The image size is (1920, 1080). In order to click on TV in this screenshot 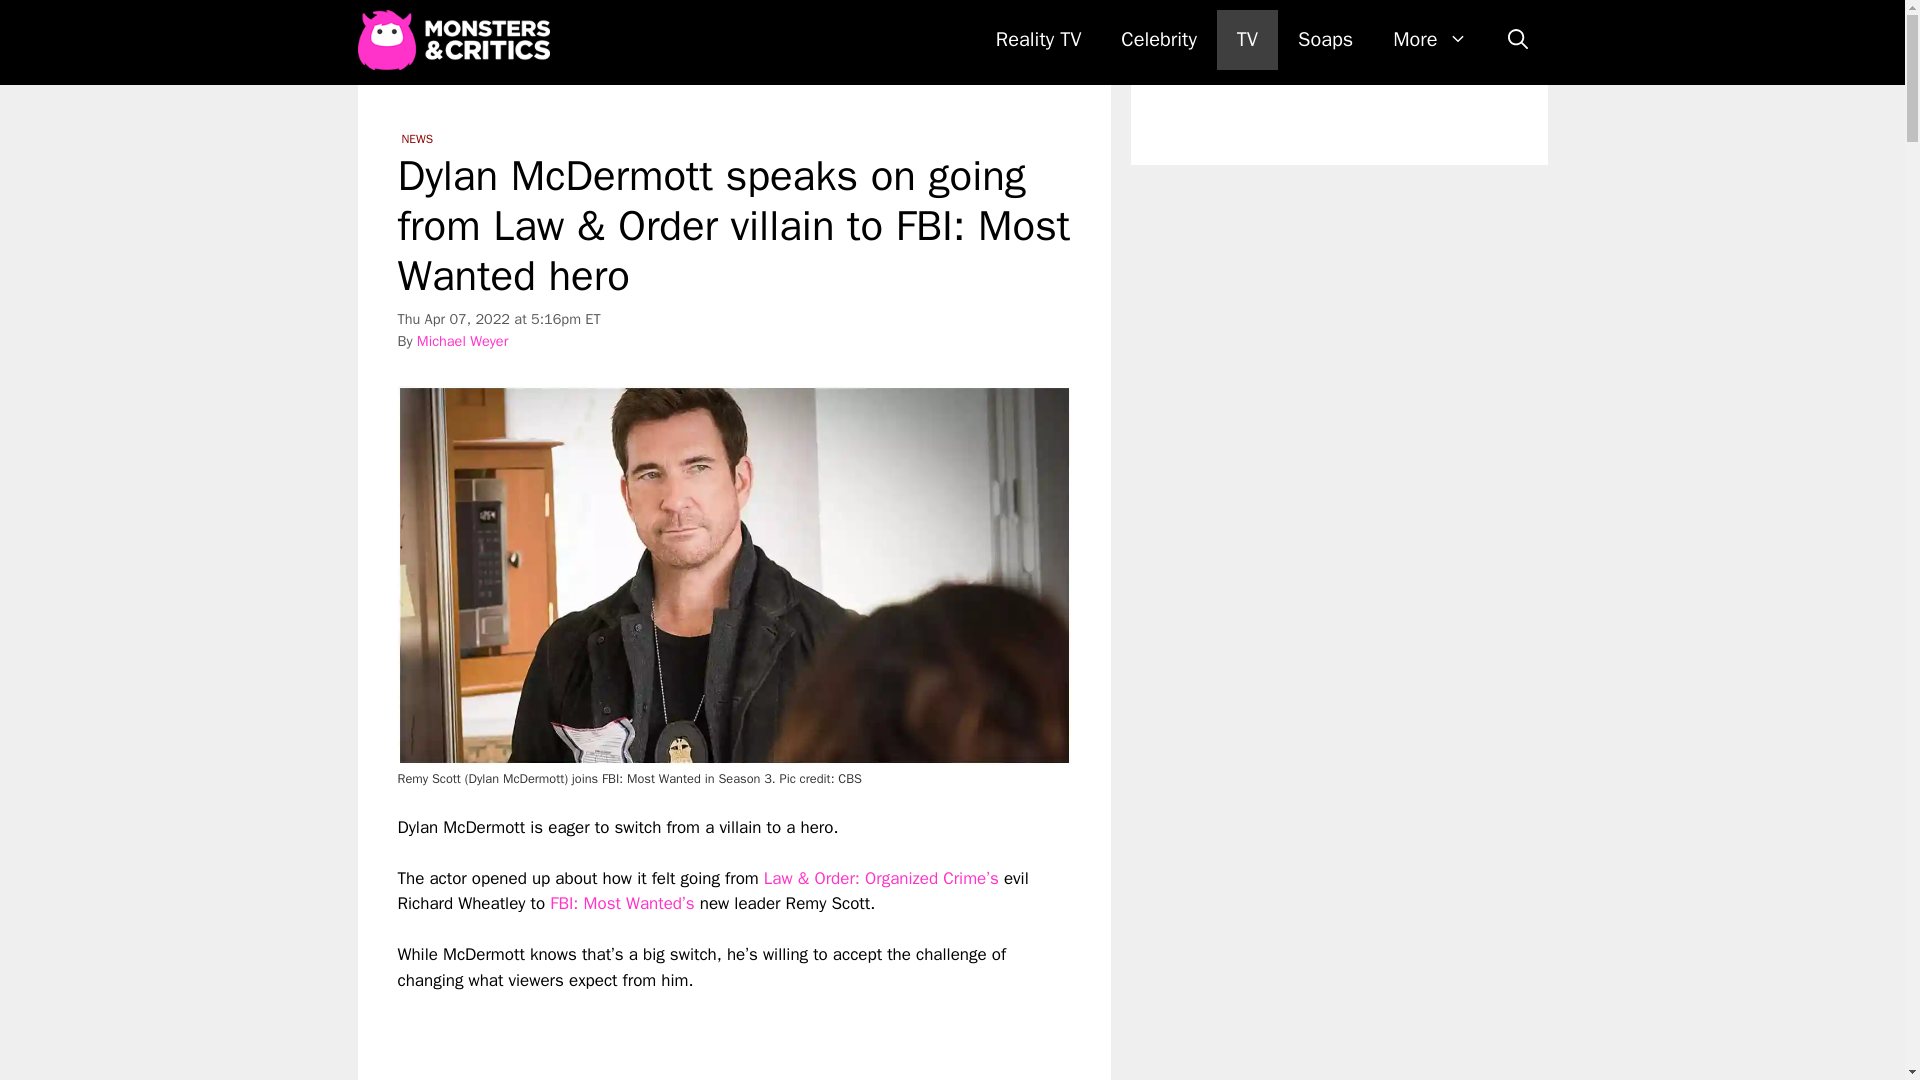, I will do `click(1248, 40)`.